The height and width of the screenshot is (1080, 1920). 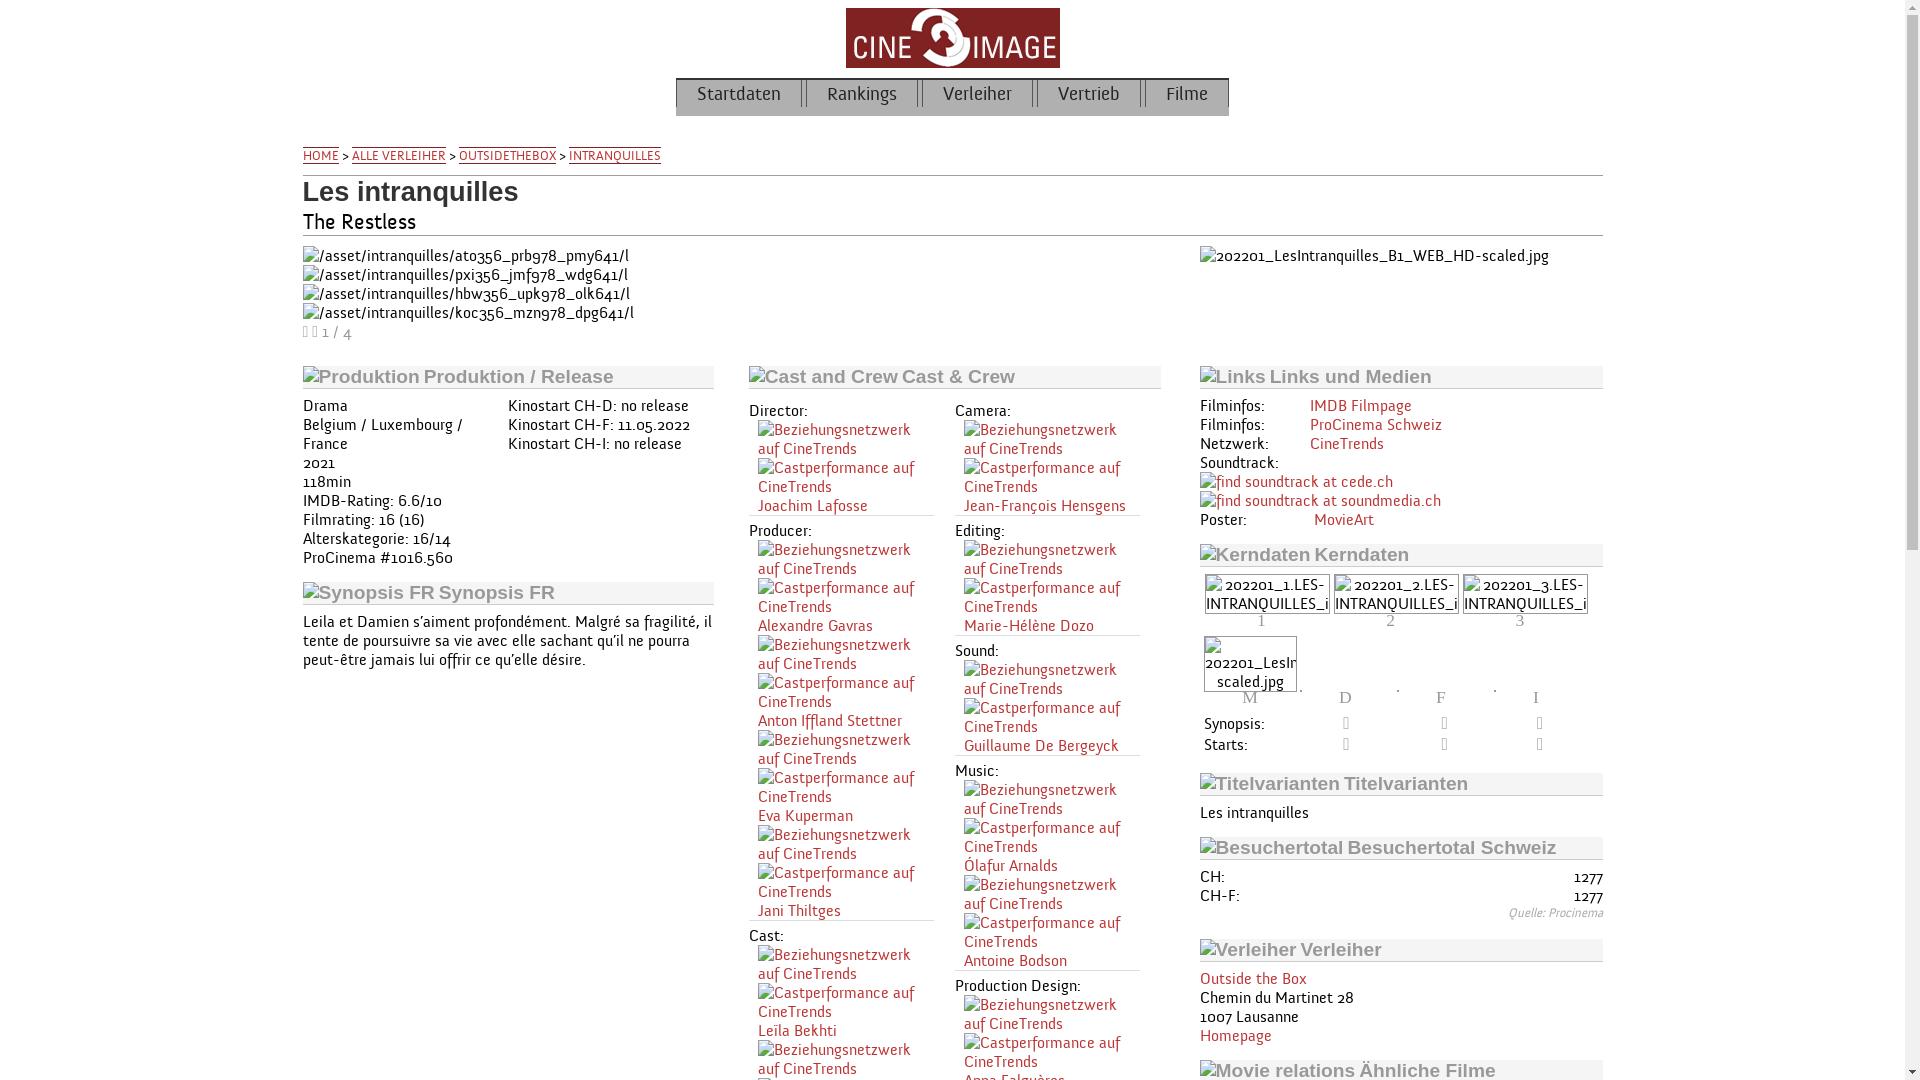 What do you see at coordinates (846, 692) in the screenshot?
I see `Castperformance auf CineTrends` at bounding box center [846, 692].